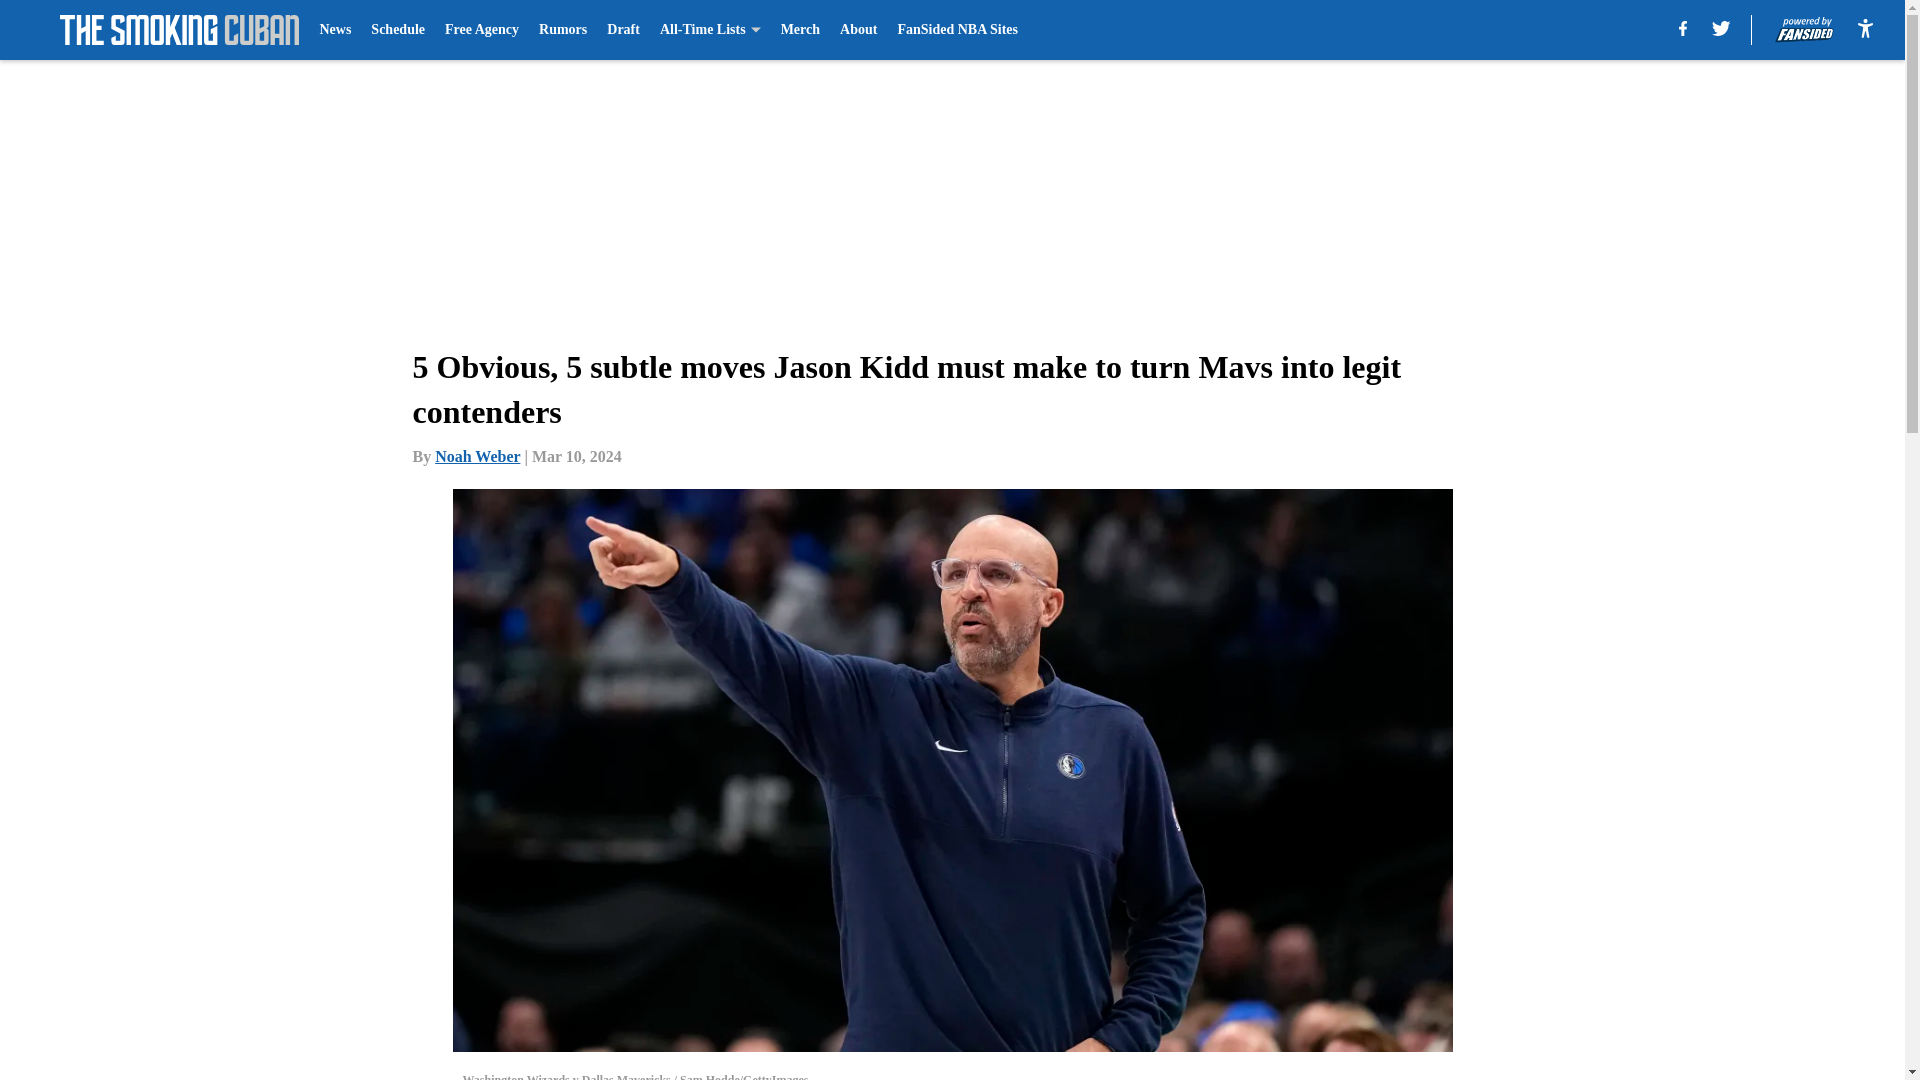 Image resolution: width=1920 pixels, height=1080 pixels. What do you see at coordinates (710, 30) in the screenshot?
I see `All-Time Lists` at bounding box center [710, 30].